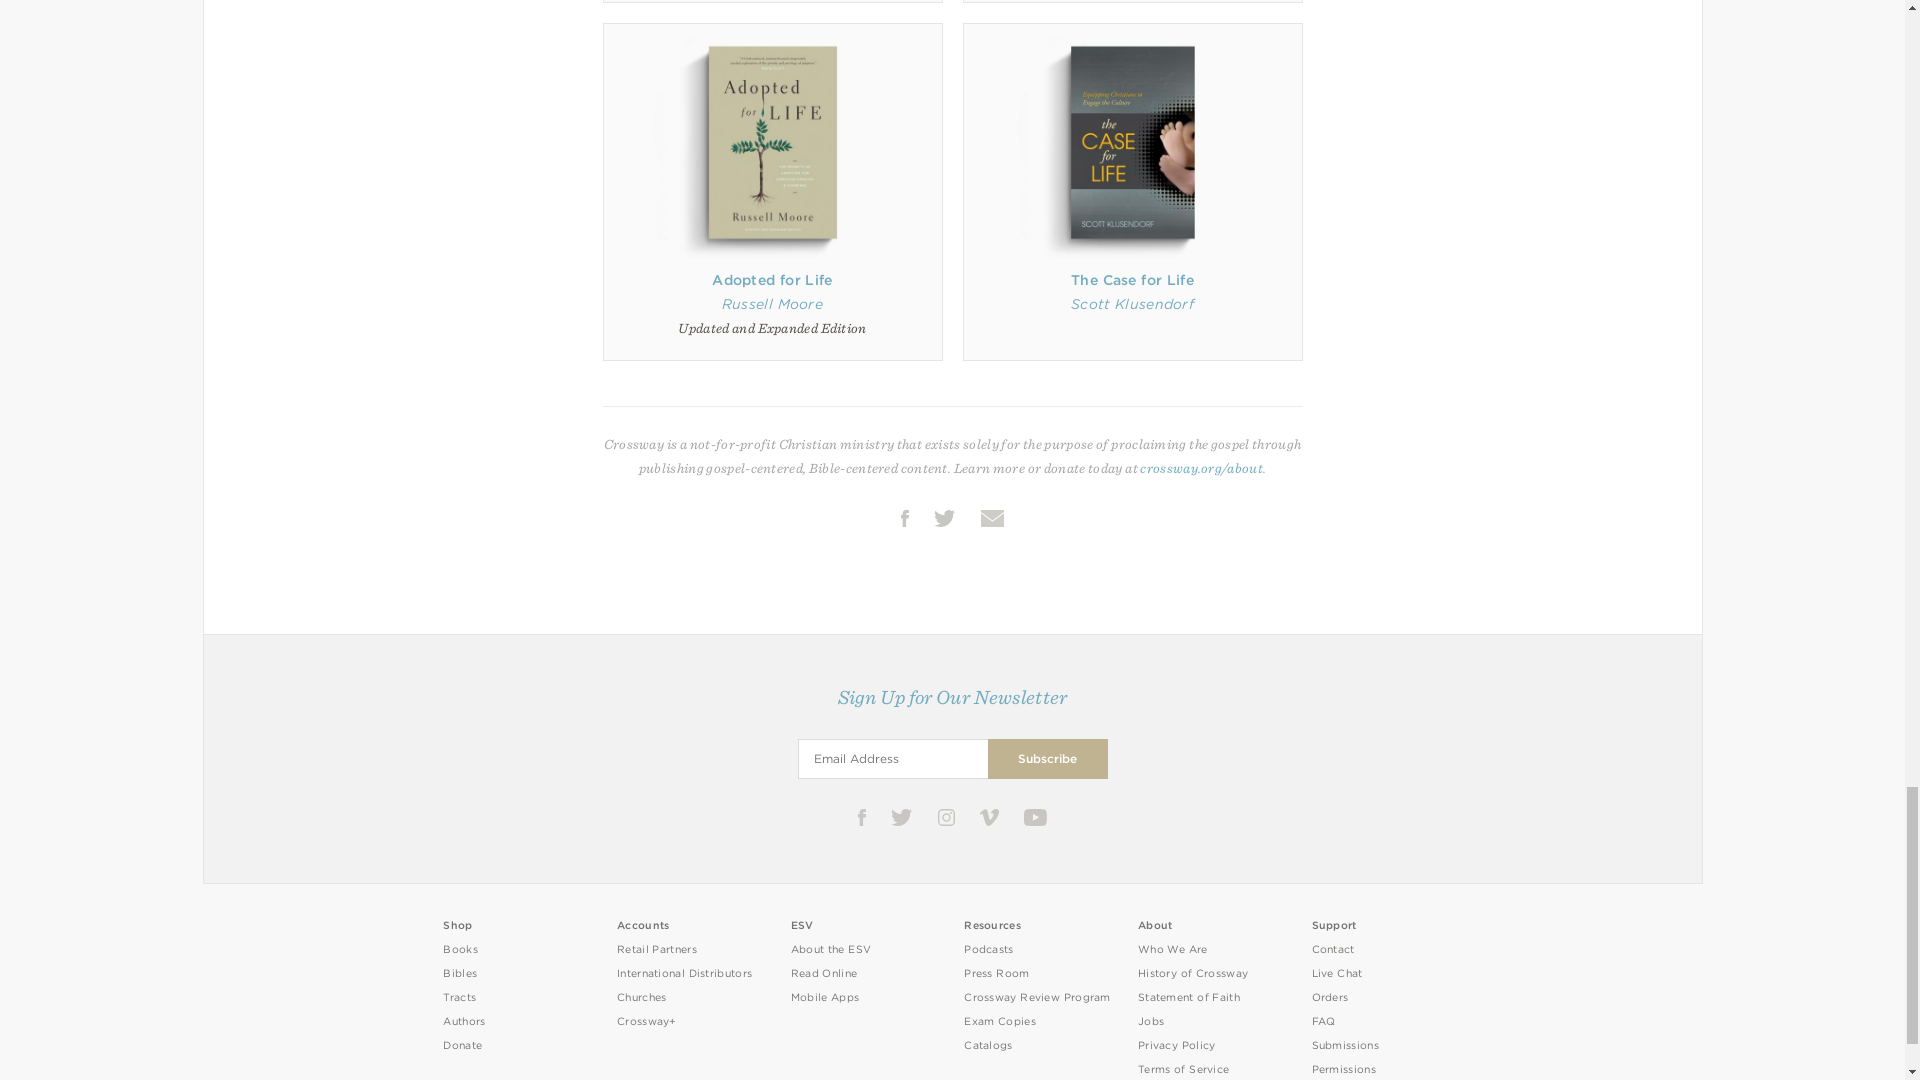  Describe the element at coordinates (1048, 758) in the screenshot. I see `Subscribe` at that location.